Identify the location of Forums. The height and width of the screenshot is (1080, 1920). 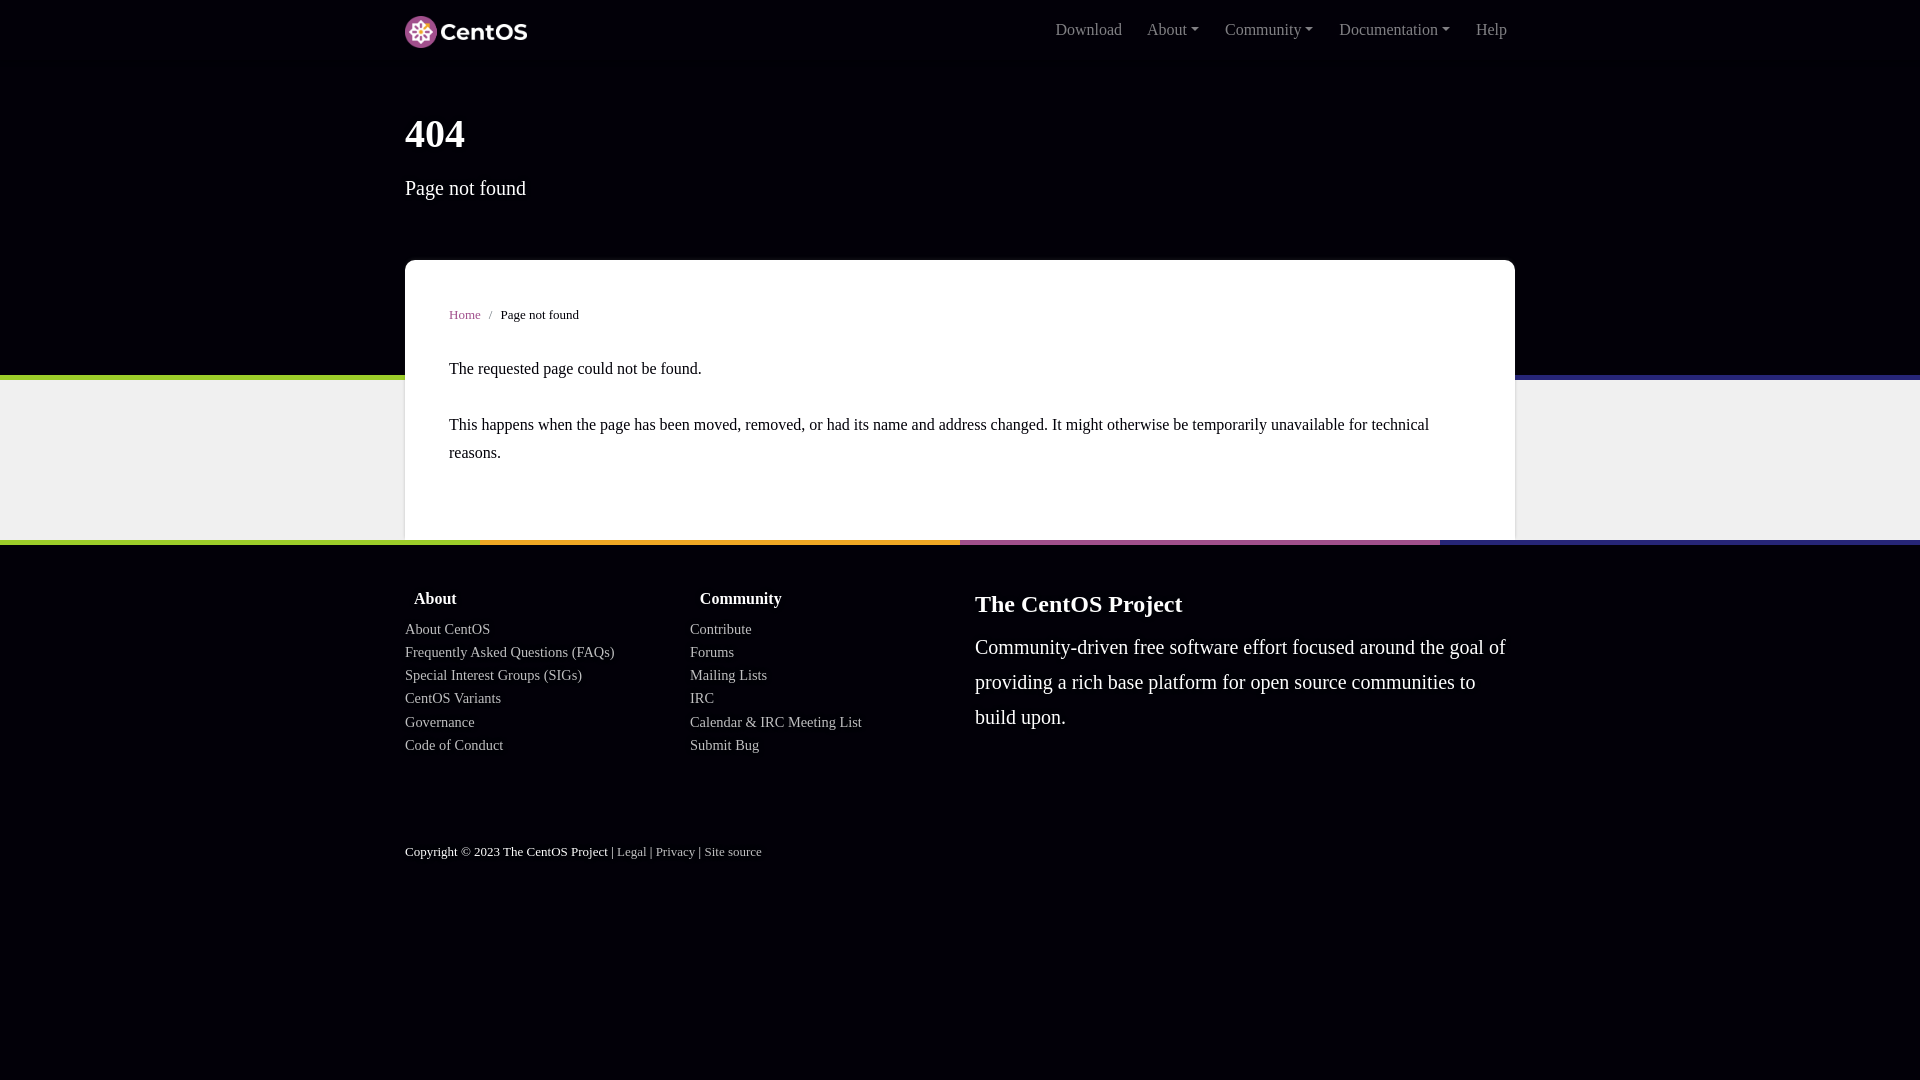
(72, 682).